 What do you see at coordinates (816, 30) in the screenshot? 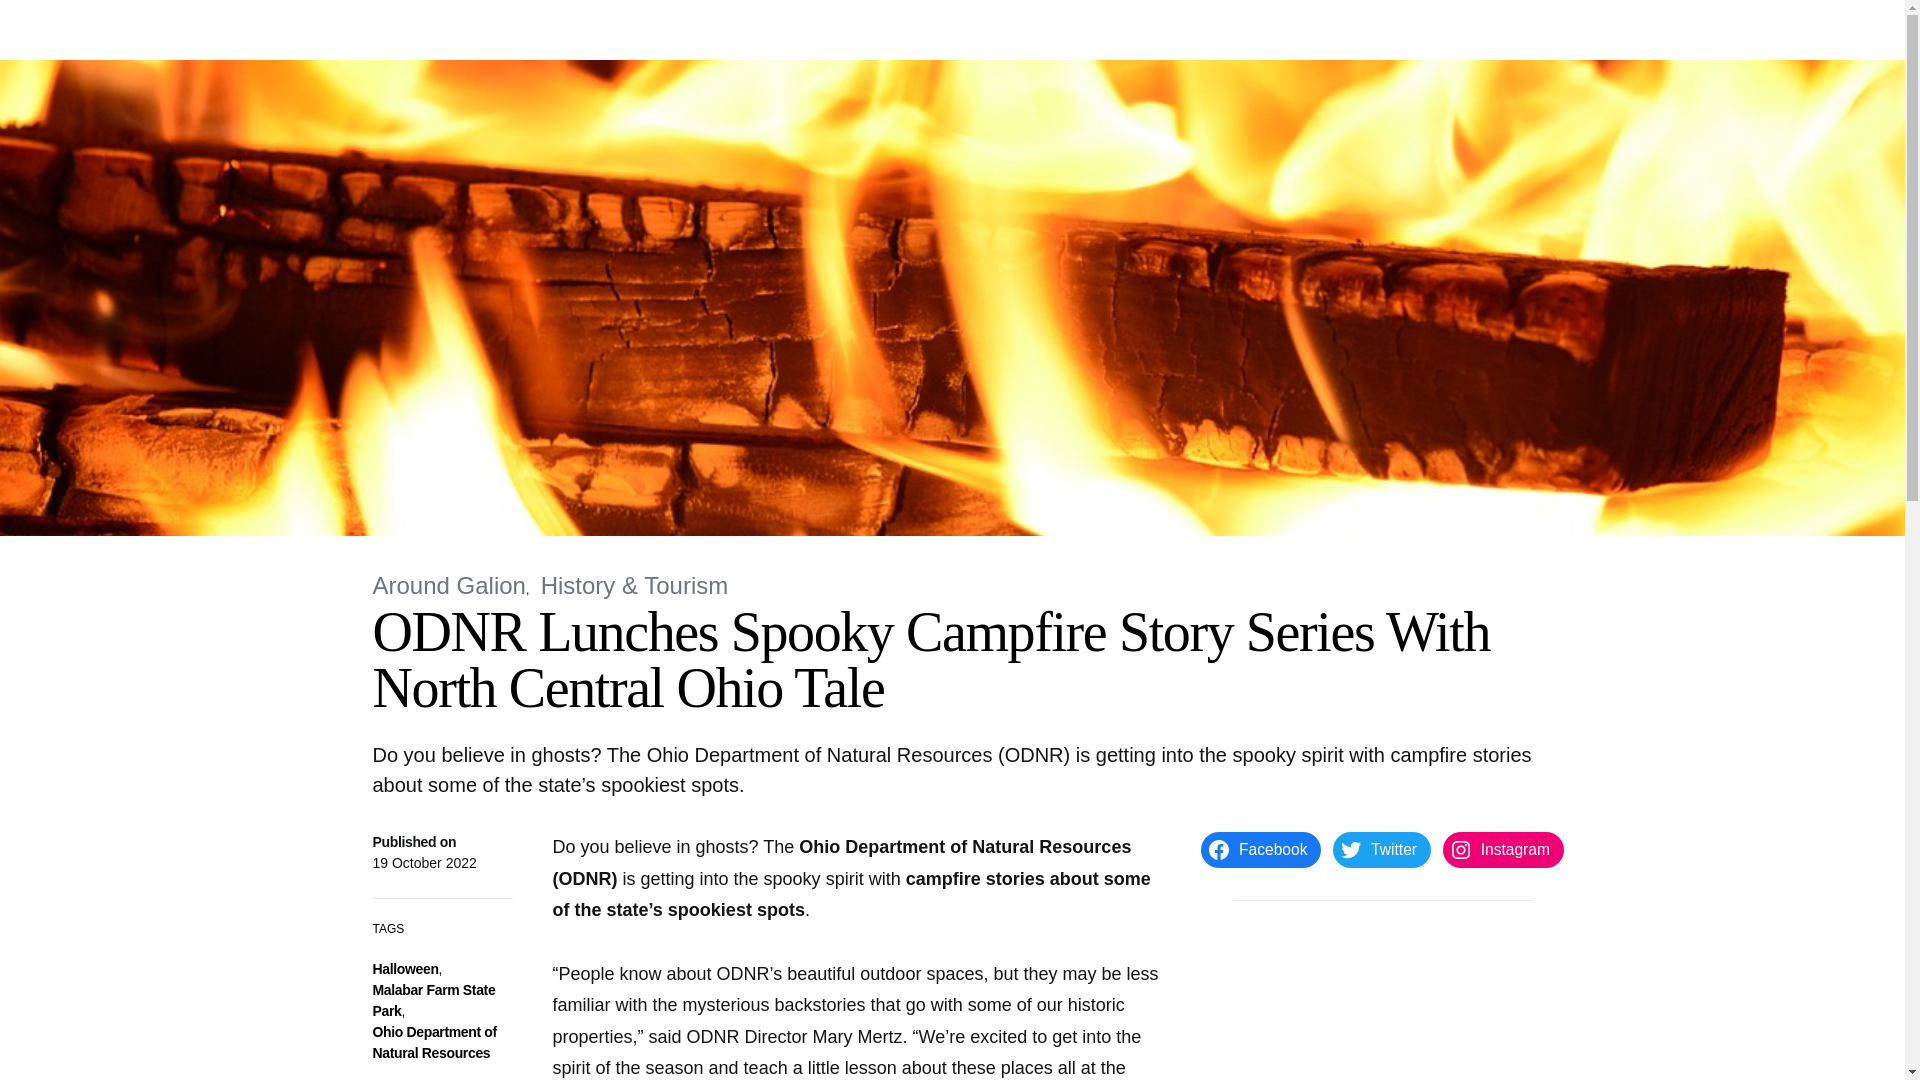
I see `Schools` at bounding box center [816, 30].